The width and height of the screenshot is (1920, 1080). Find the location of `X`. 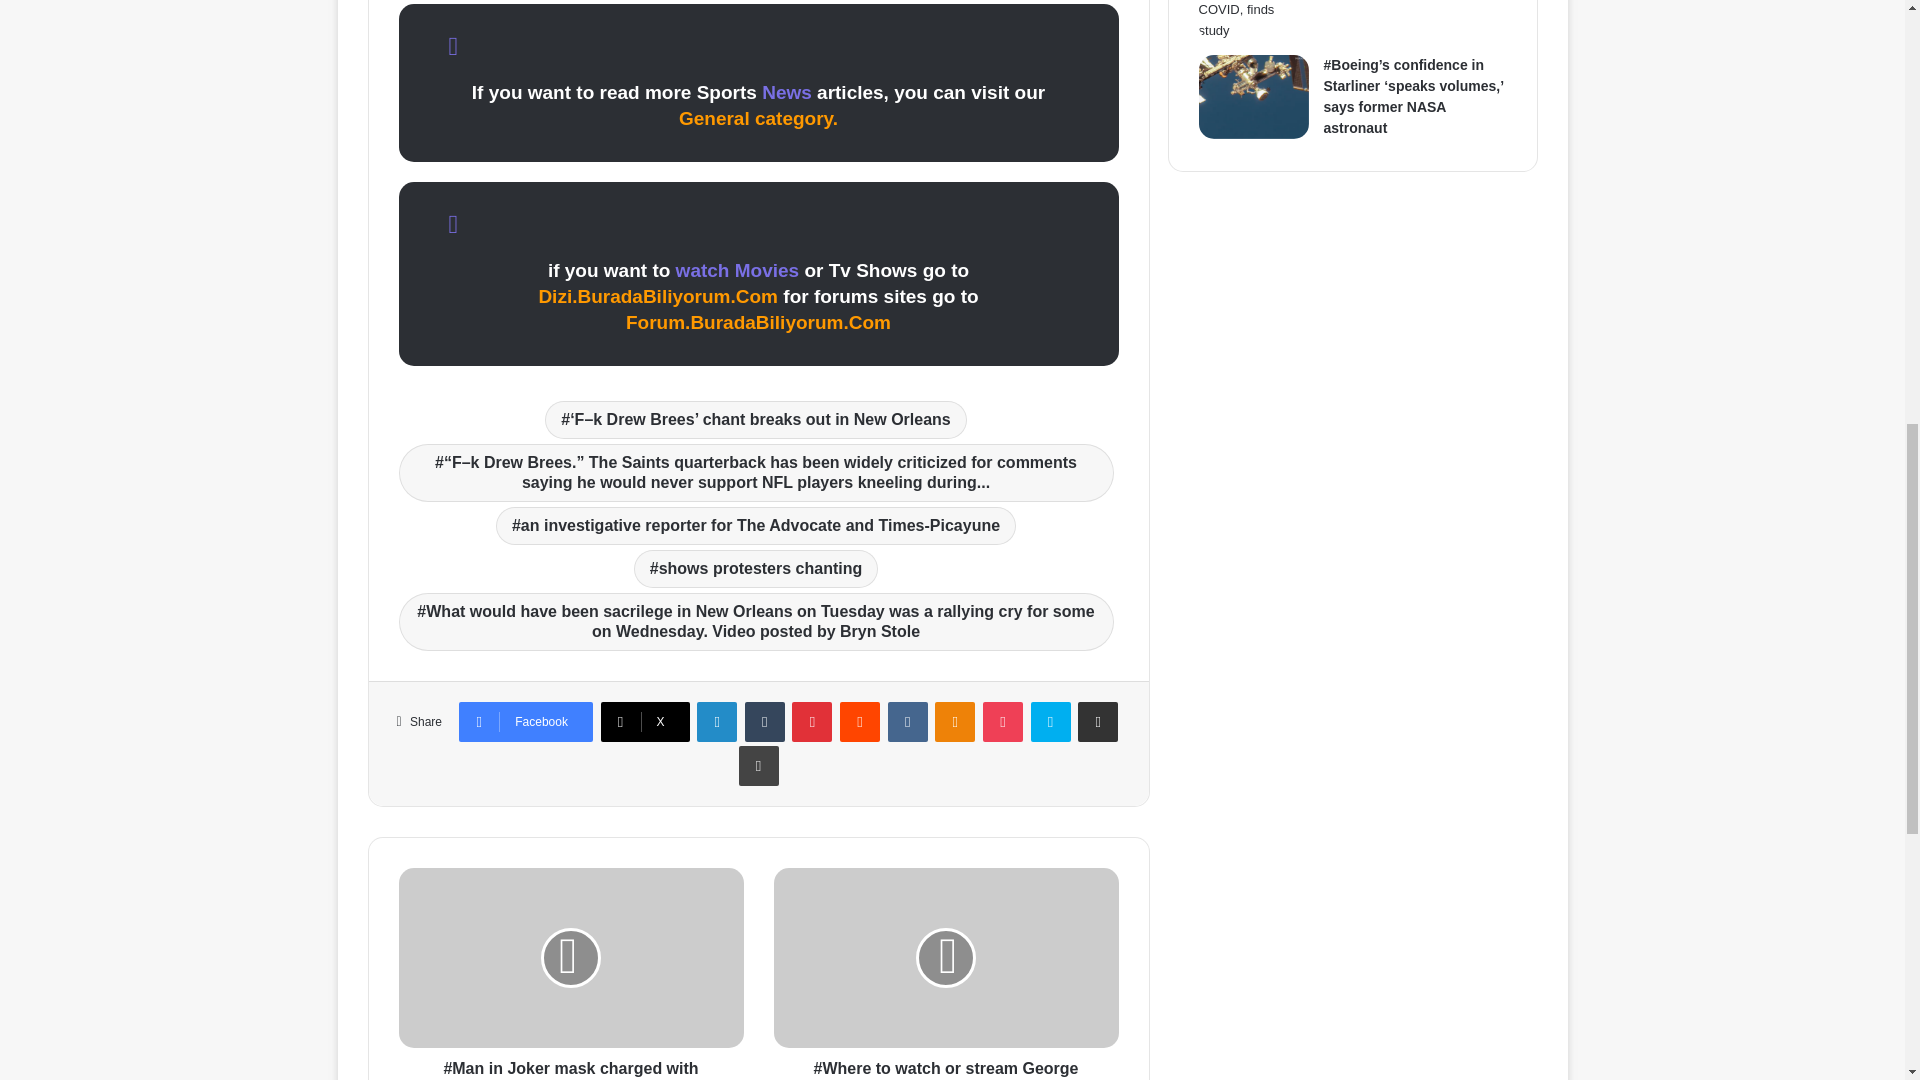

X is located at coordinates (644, 722).